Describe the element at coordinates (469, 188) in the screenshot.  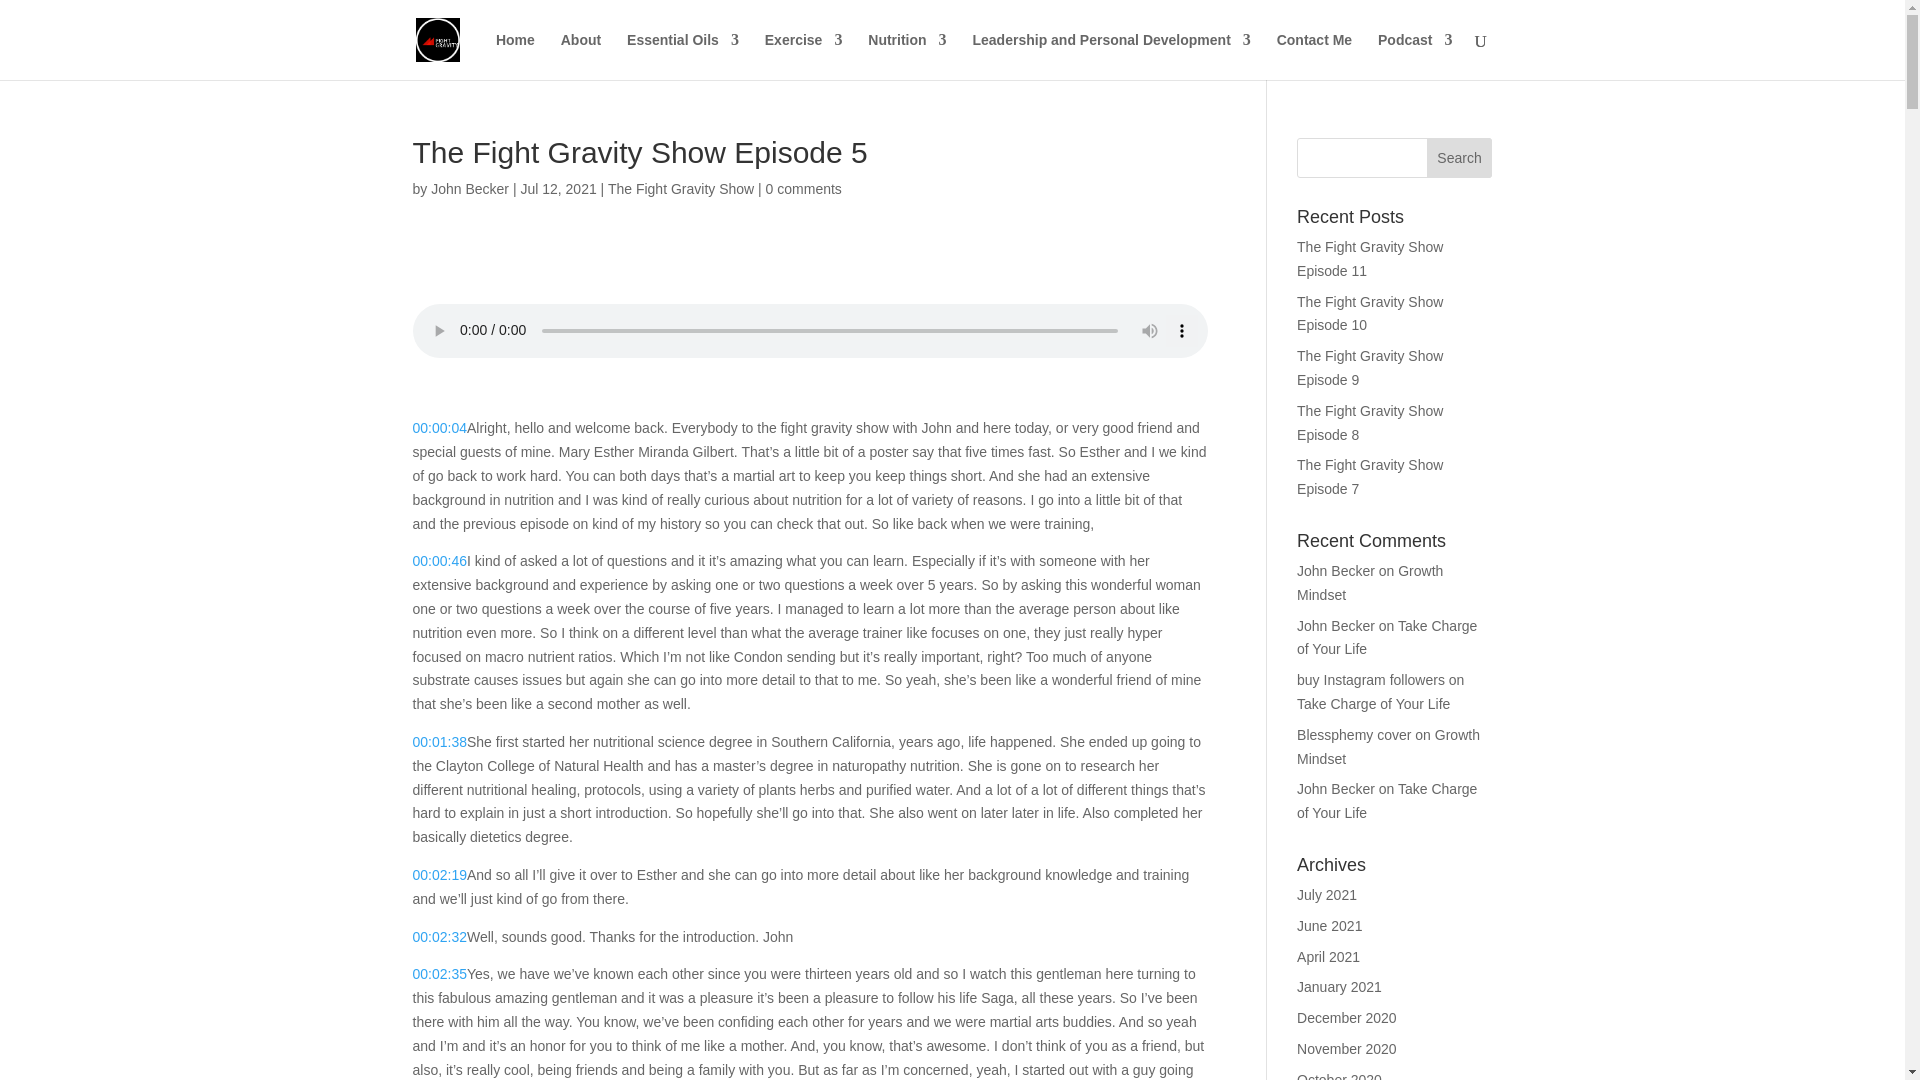
I see `John Becker` at that location.